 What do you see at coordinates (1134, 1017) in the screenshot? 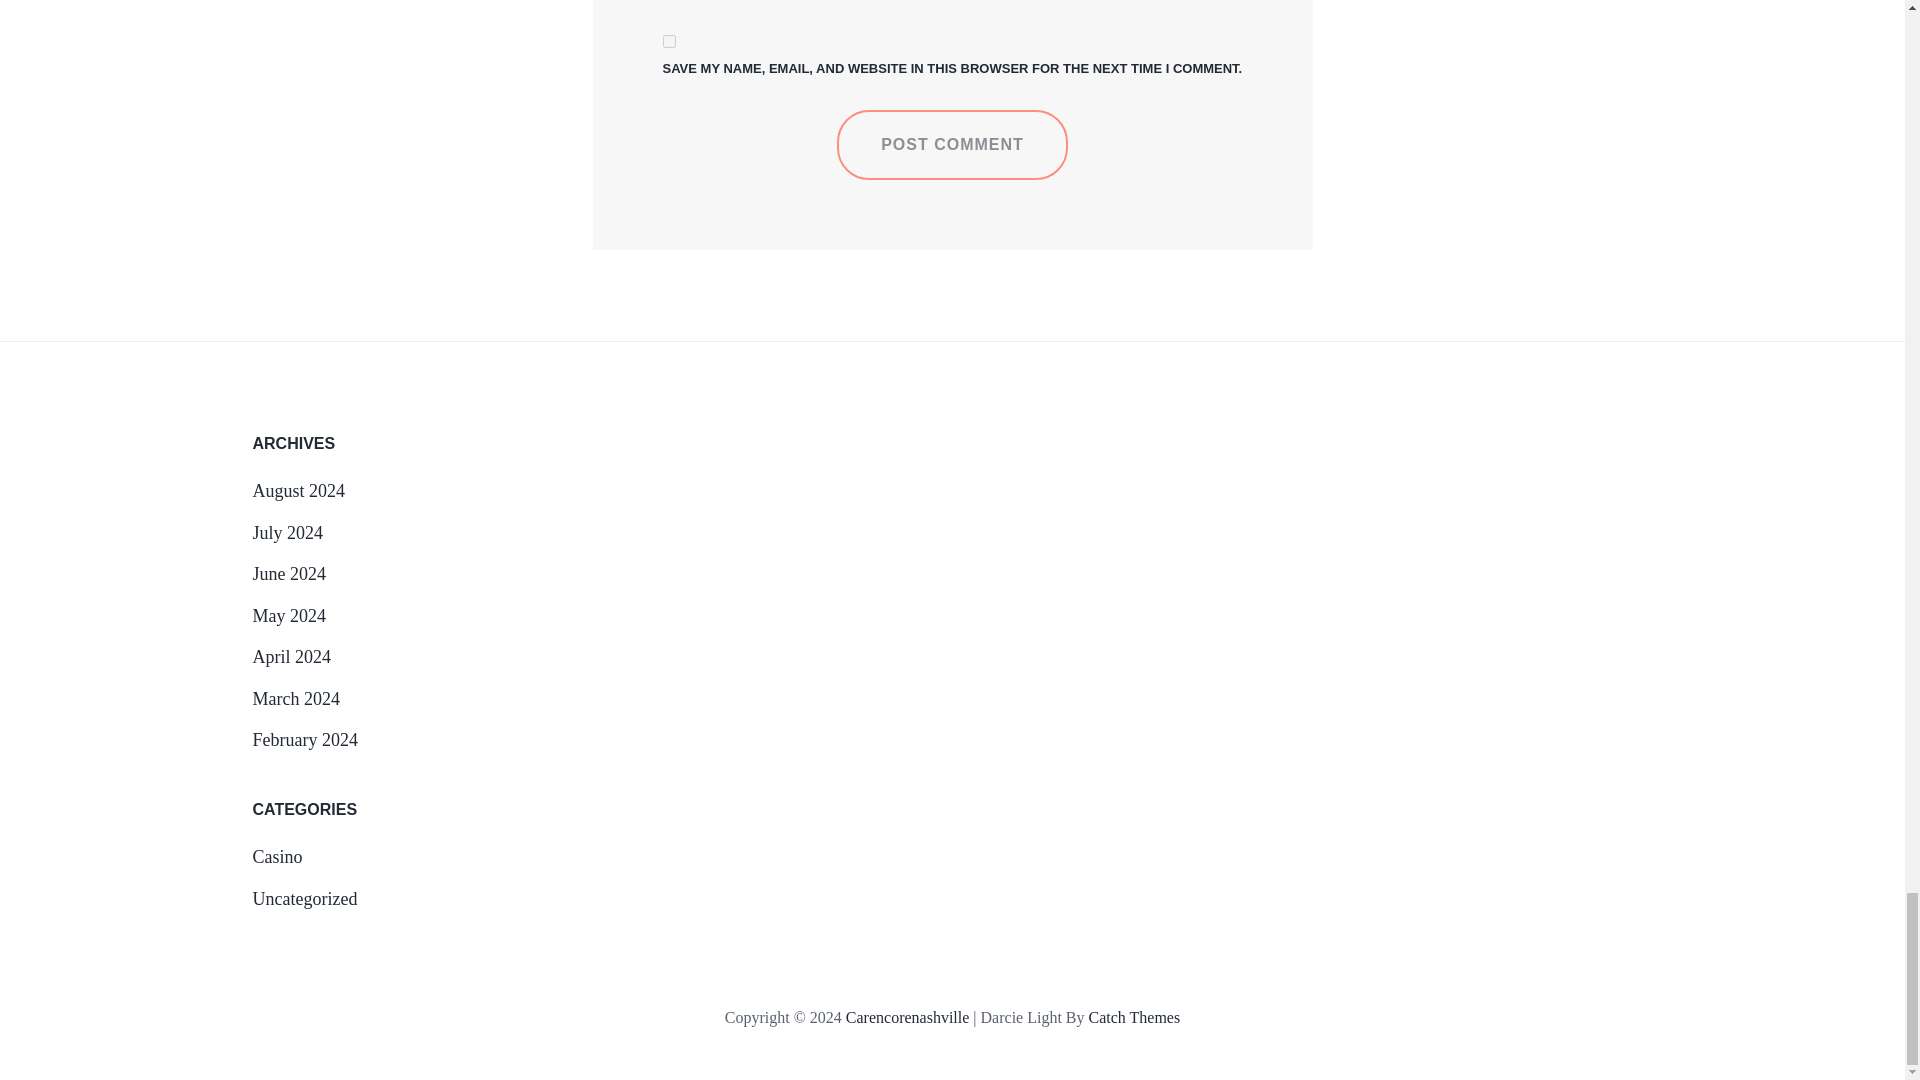
I see `Catch Themes` at bounding box center [1134, 1017].